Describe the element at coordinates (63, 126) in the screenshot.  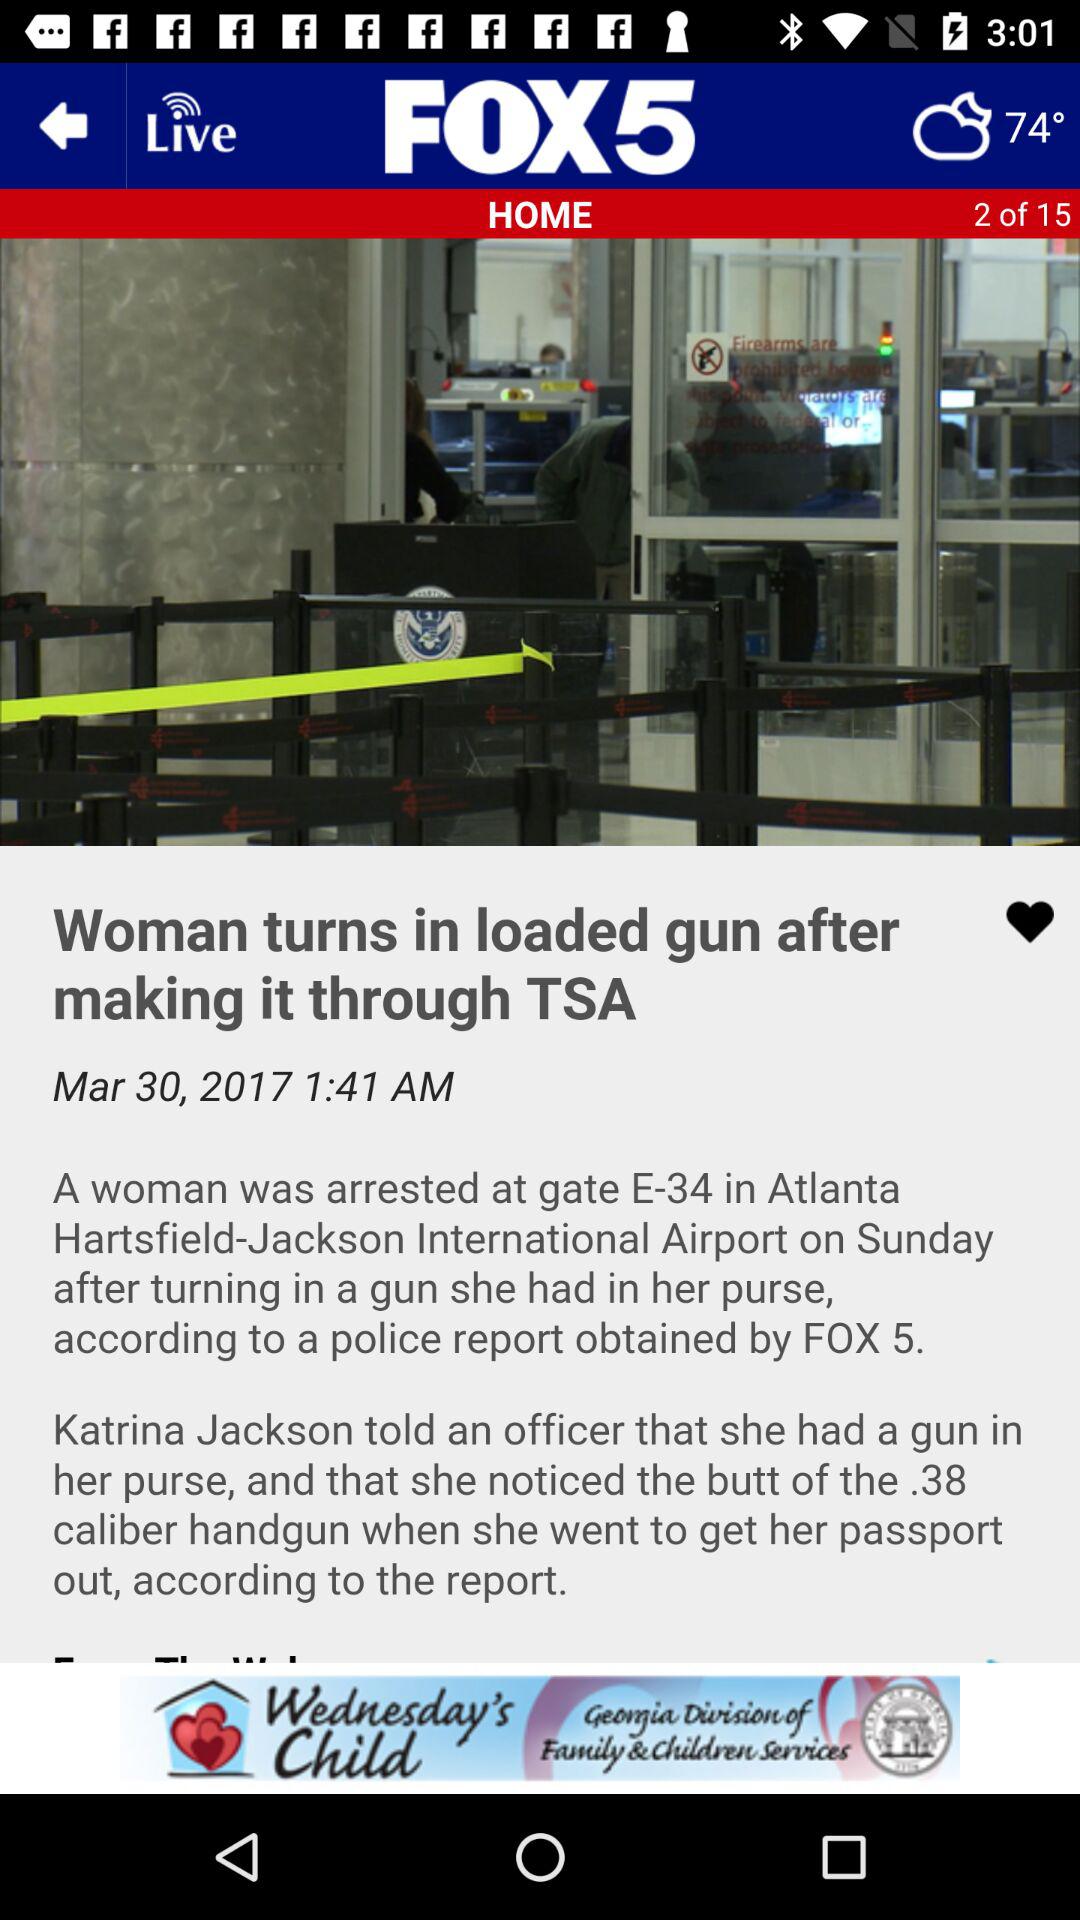
I see `go back one page` at that location.